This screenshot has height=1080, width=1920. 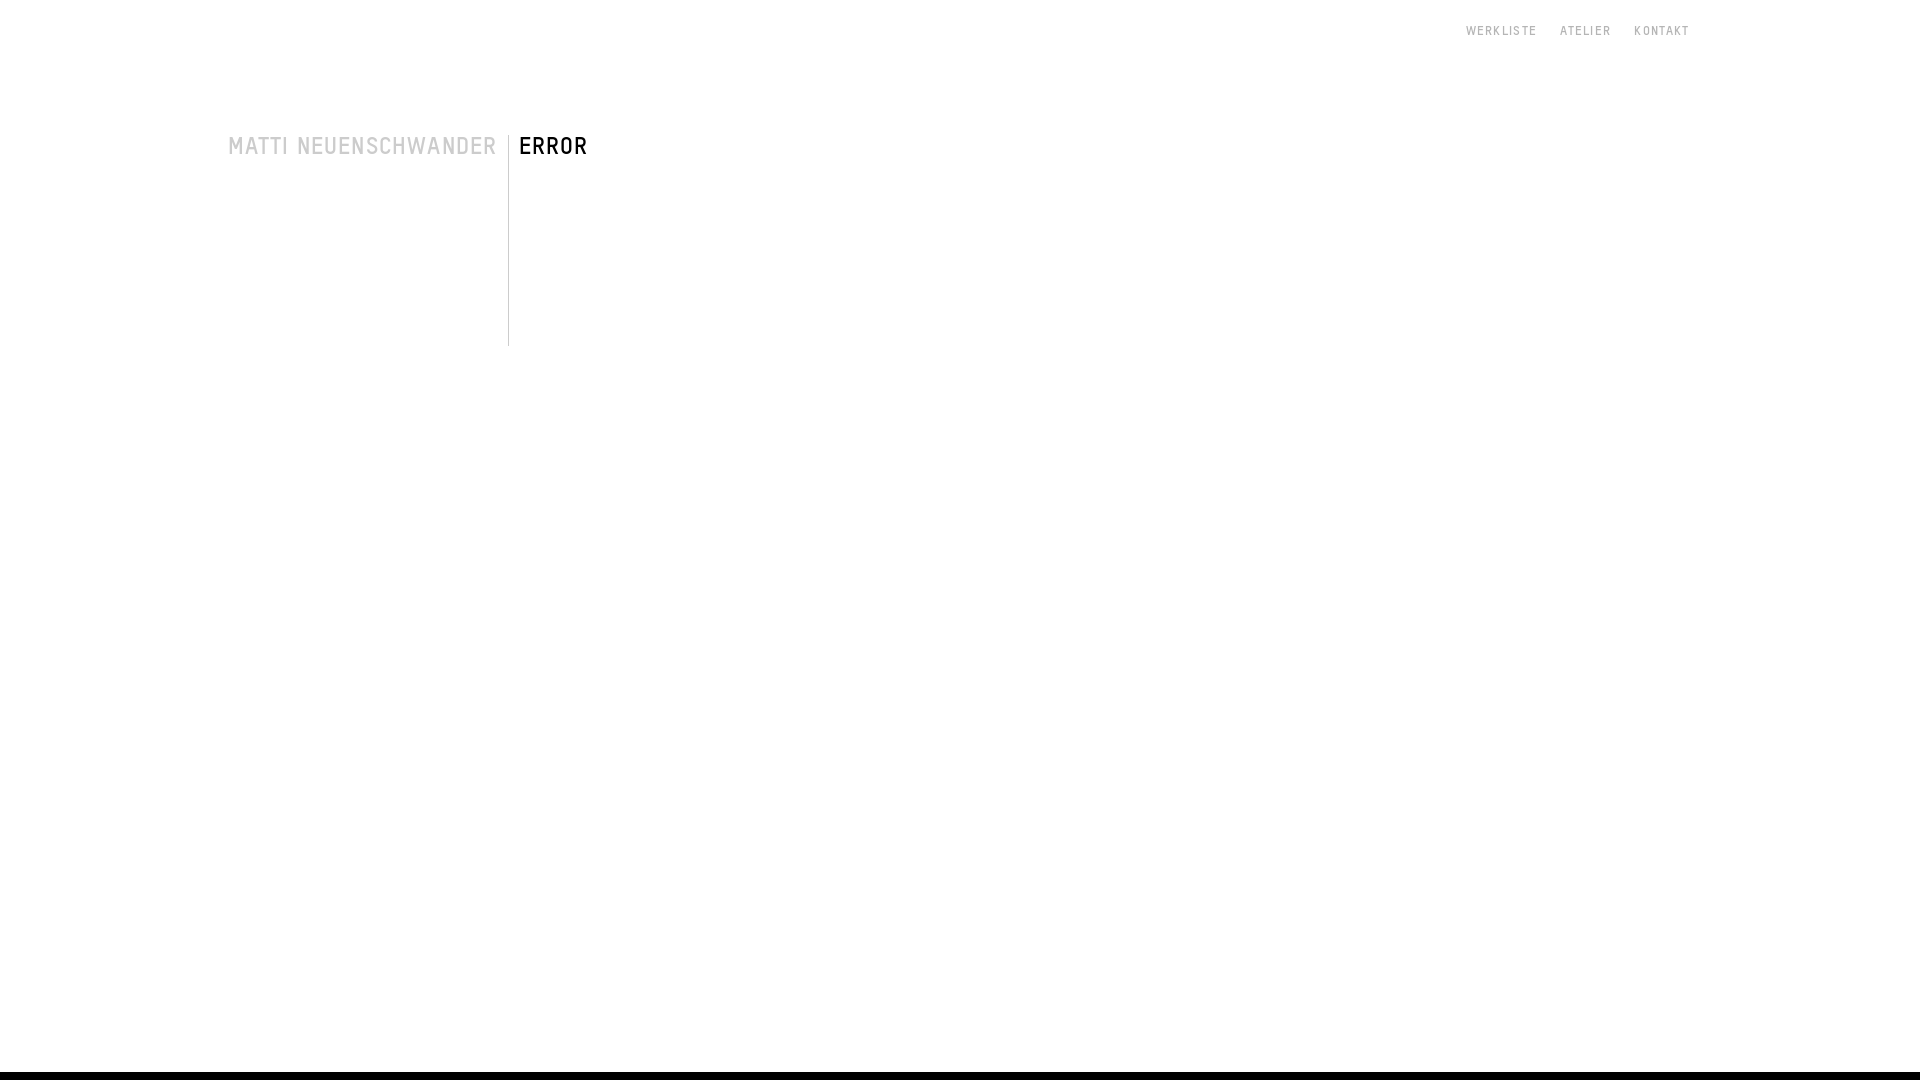 I want to click on WERKLISTE, so click(x=1502, y=32).